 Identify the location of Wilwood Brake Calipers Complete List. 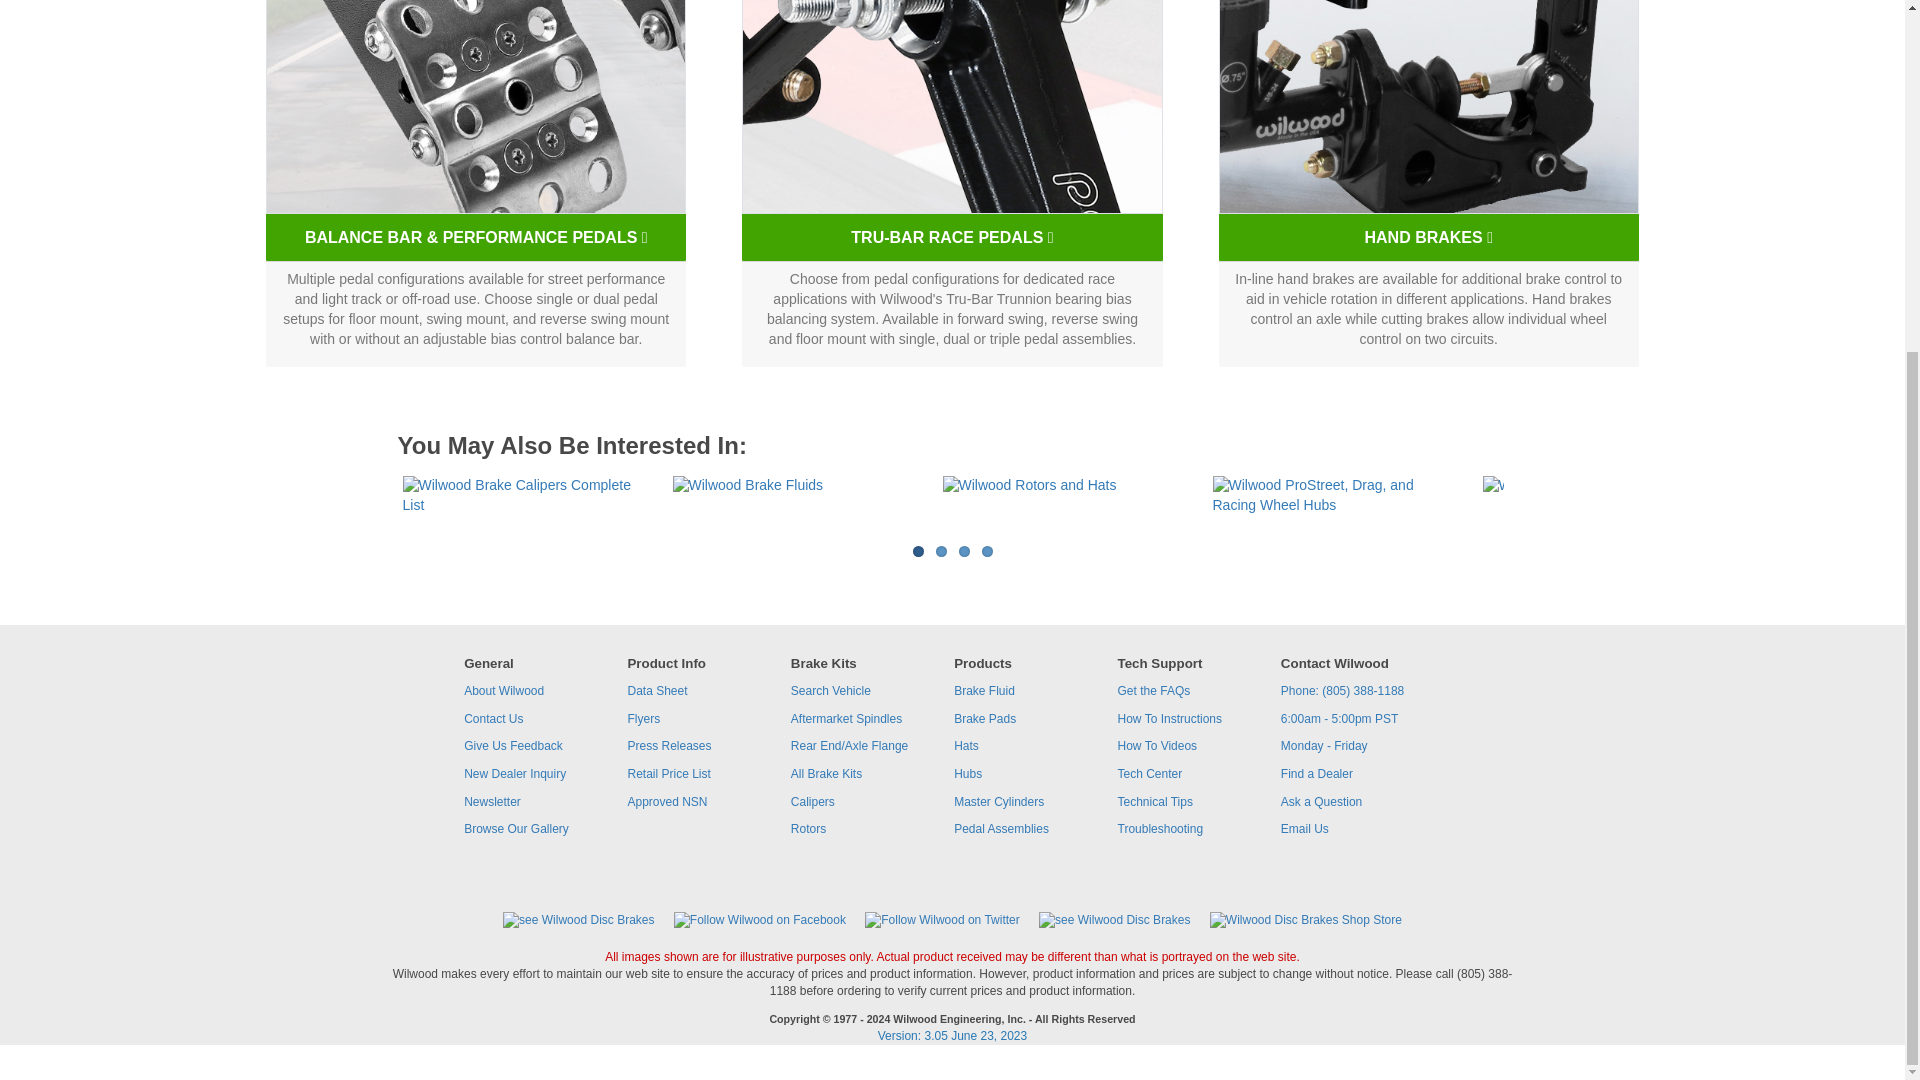
(526, 495).